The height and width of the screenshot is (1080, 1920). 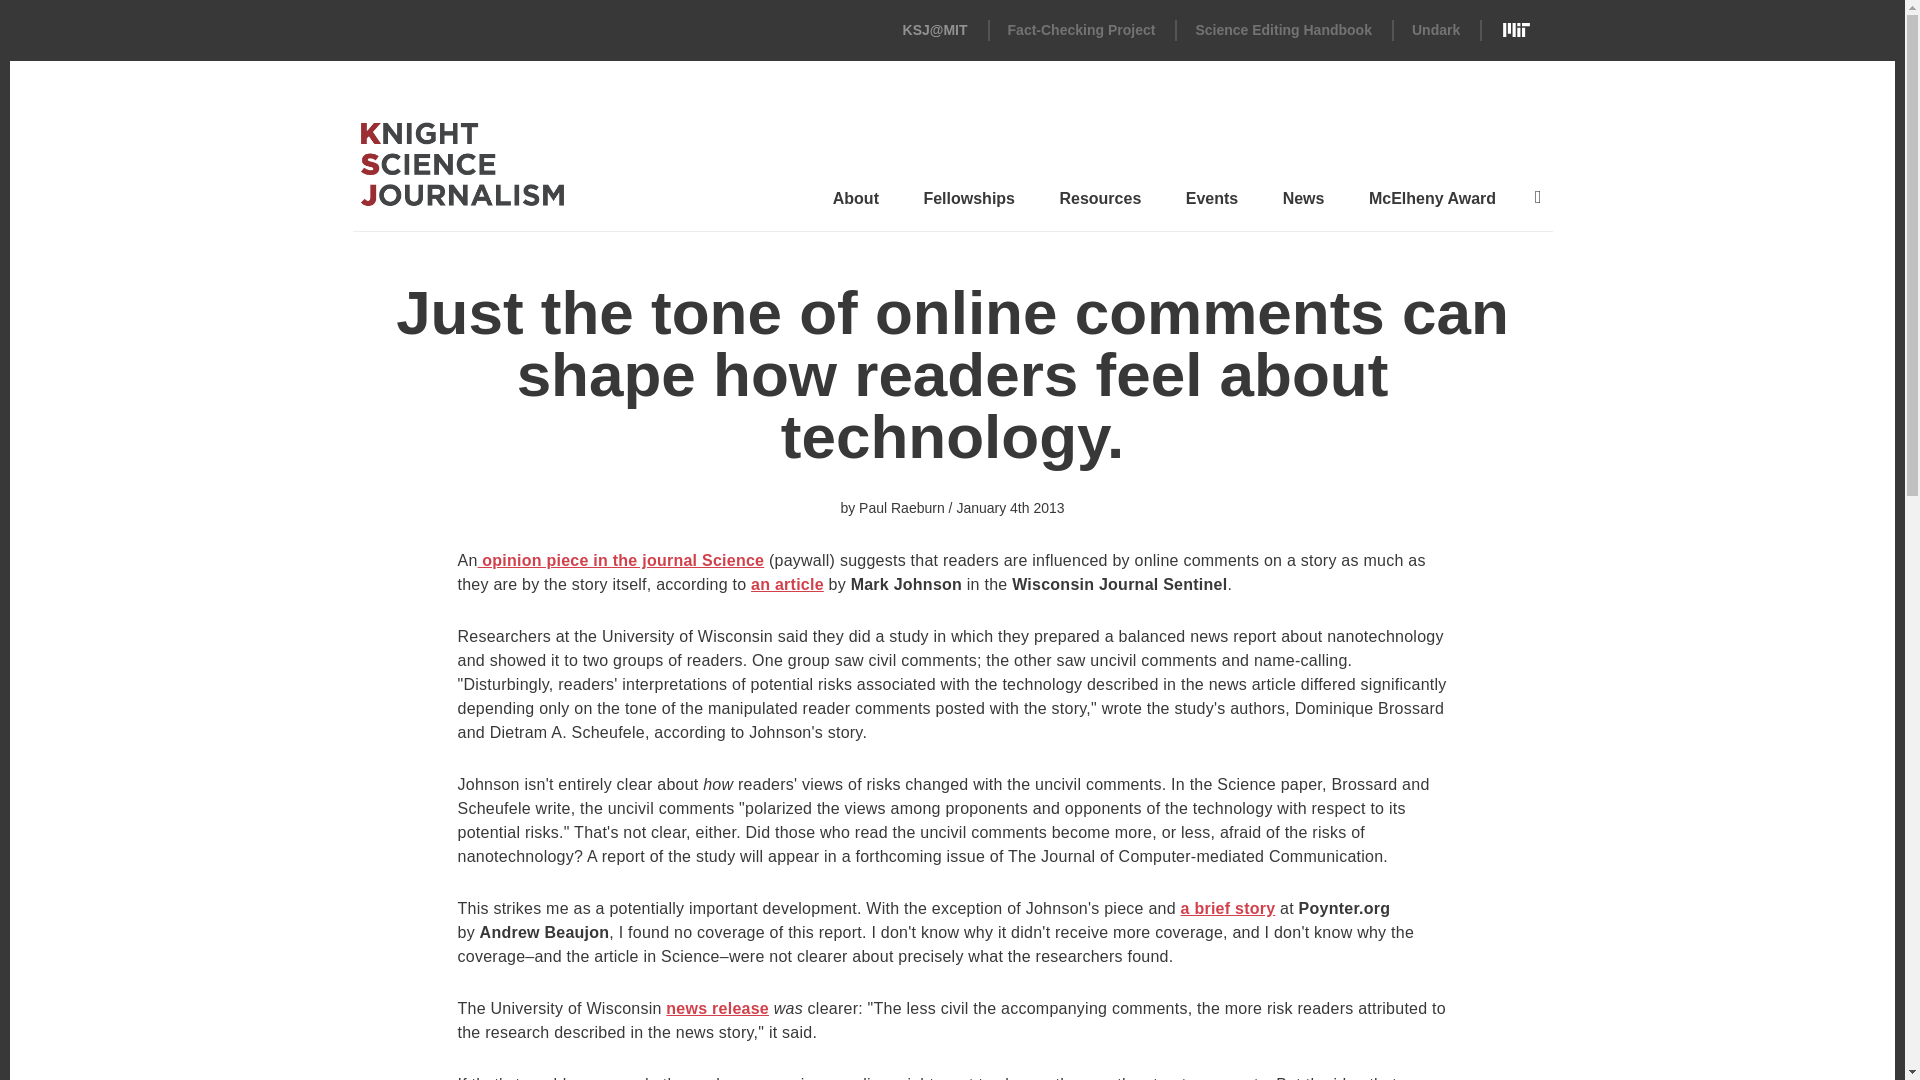 I want to click on Science Editing Handbook, so click(x=1283, y=29).